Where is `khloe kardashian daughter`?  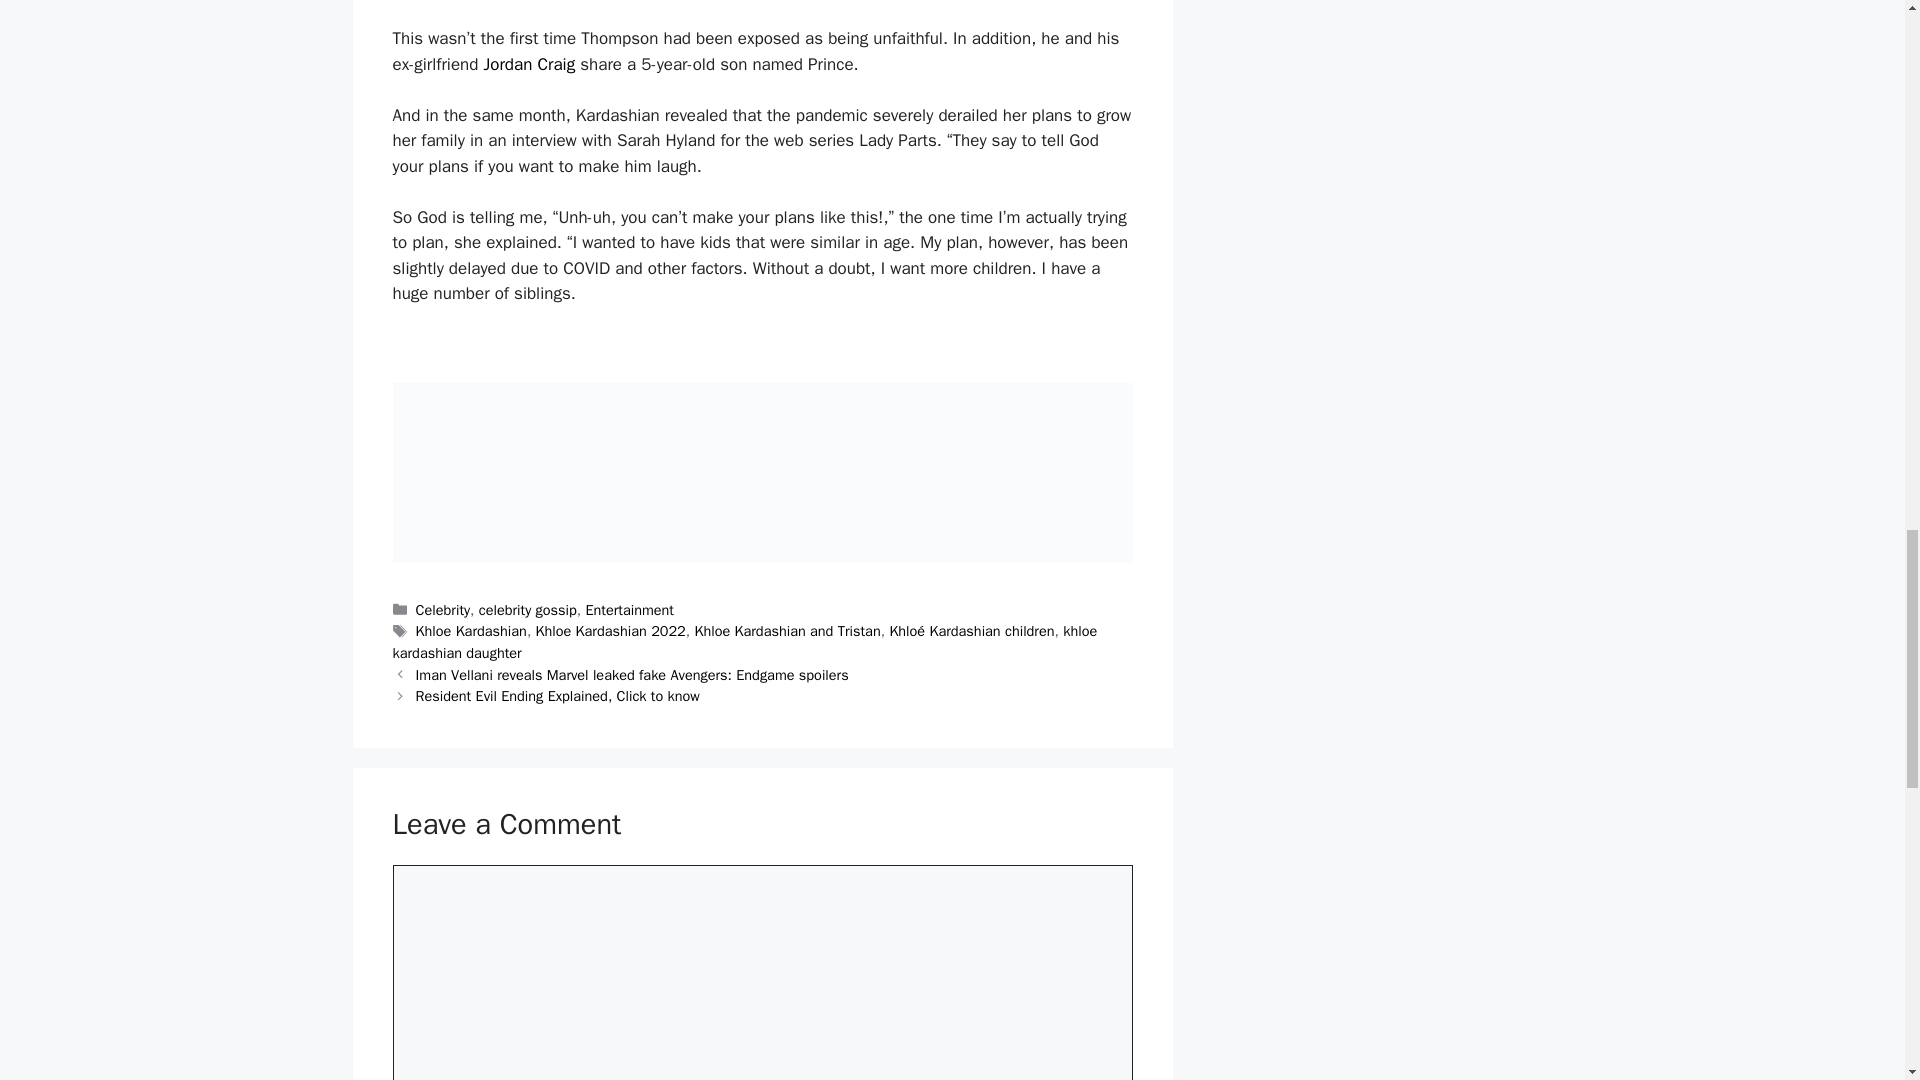
khloe kardashian daughter is located at coordinates (744, 642).